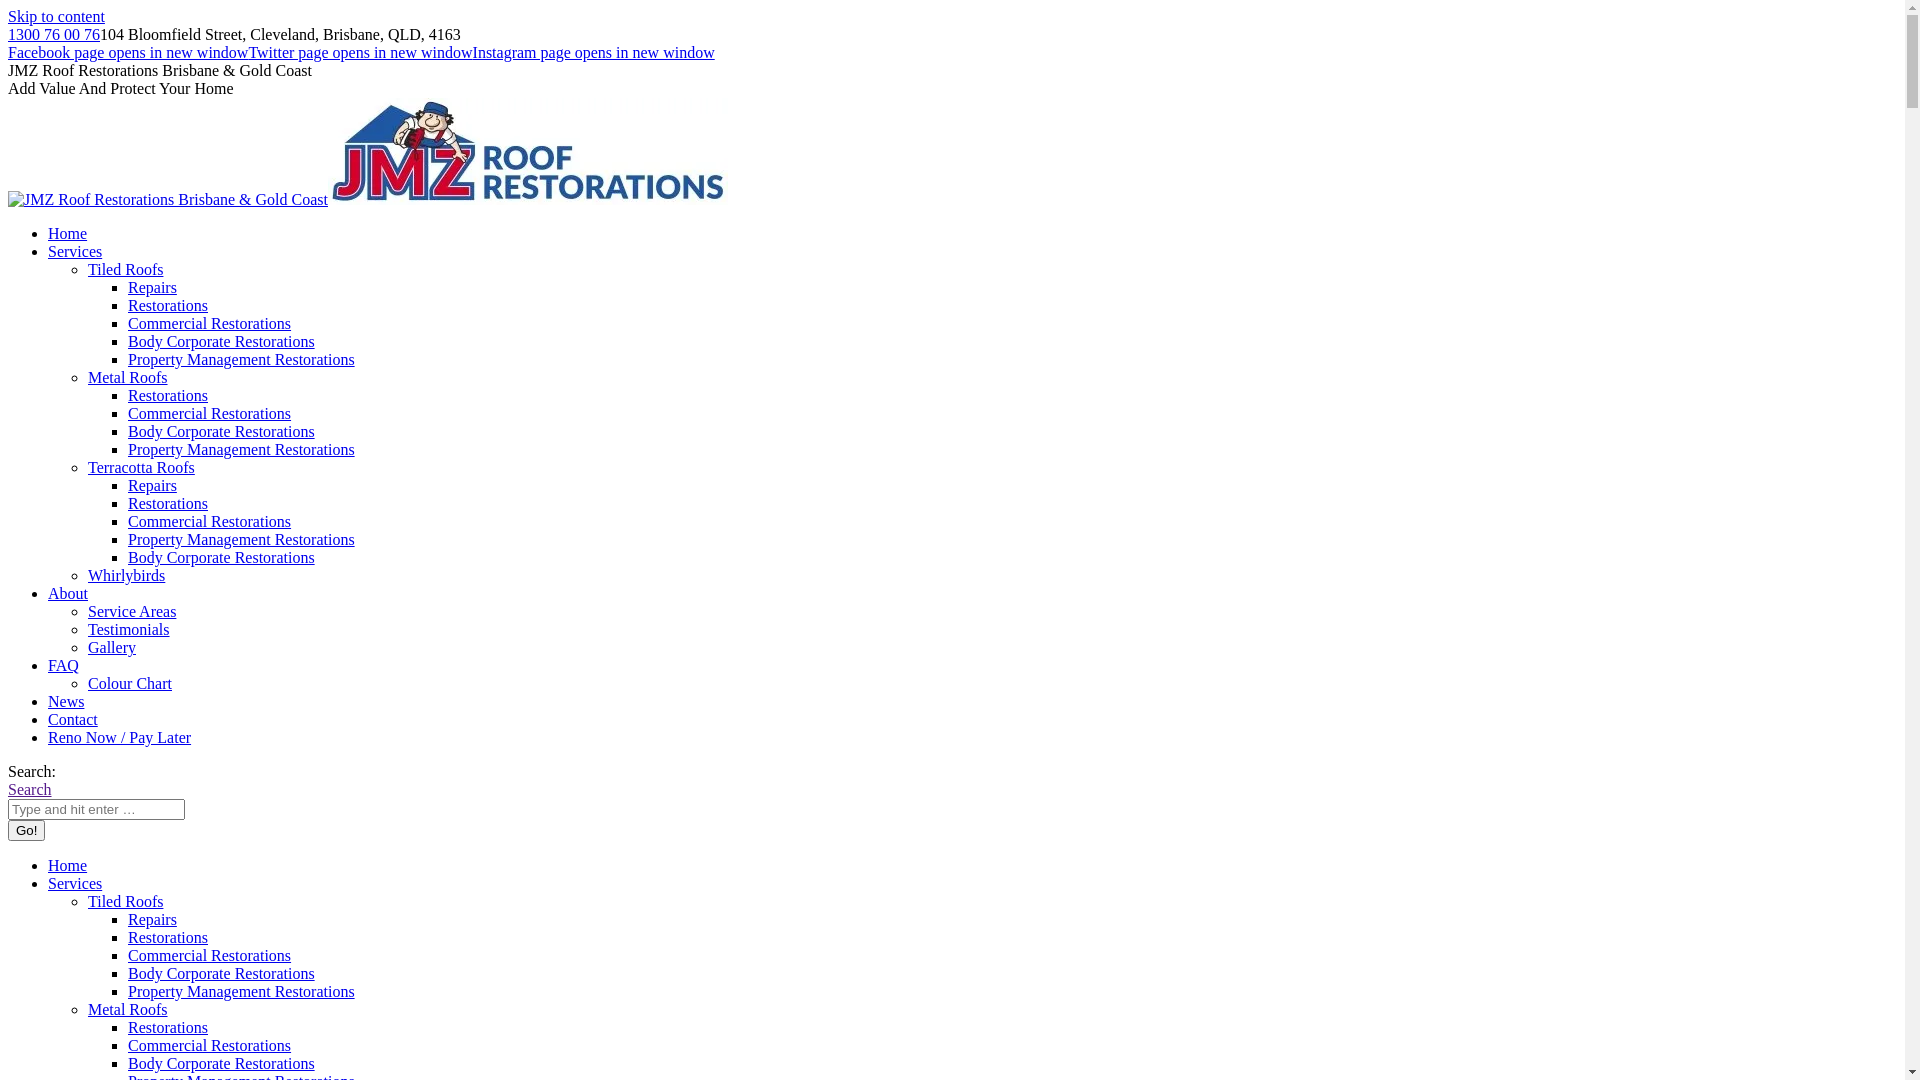  Describe the element at coordinates (594, 52) in the screenshot. I see `Instagram page opens in new window` at that location.